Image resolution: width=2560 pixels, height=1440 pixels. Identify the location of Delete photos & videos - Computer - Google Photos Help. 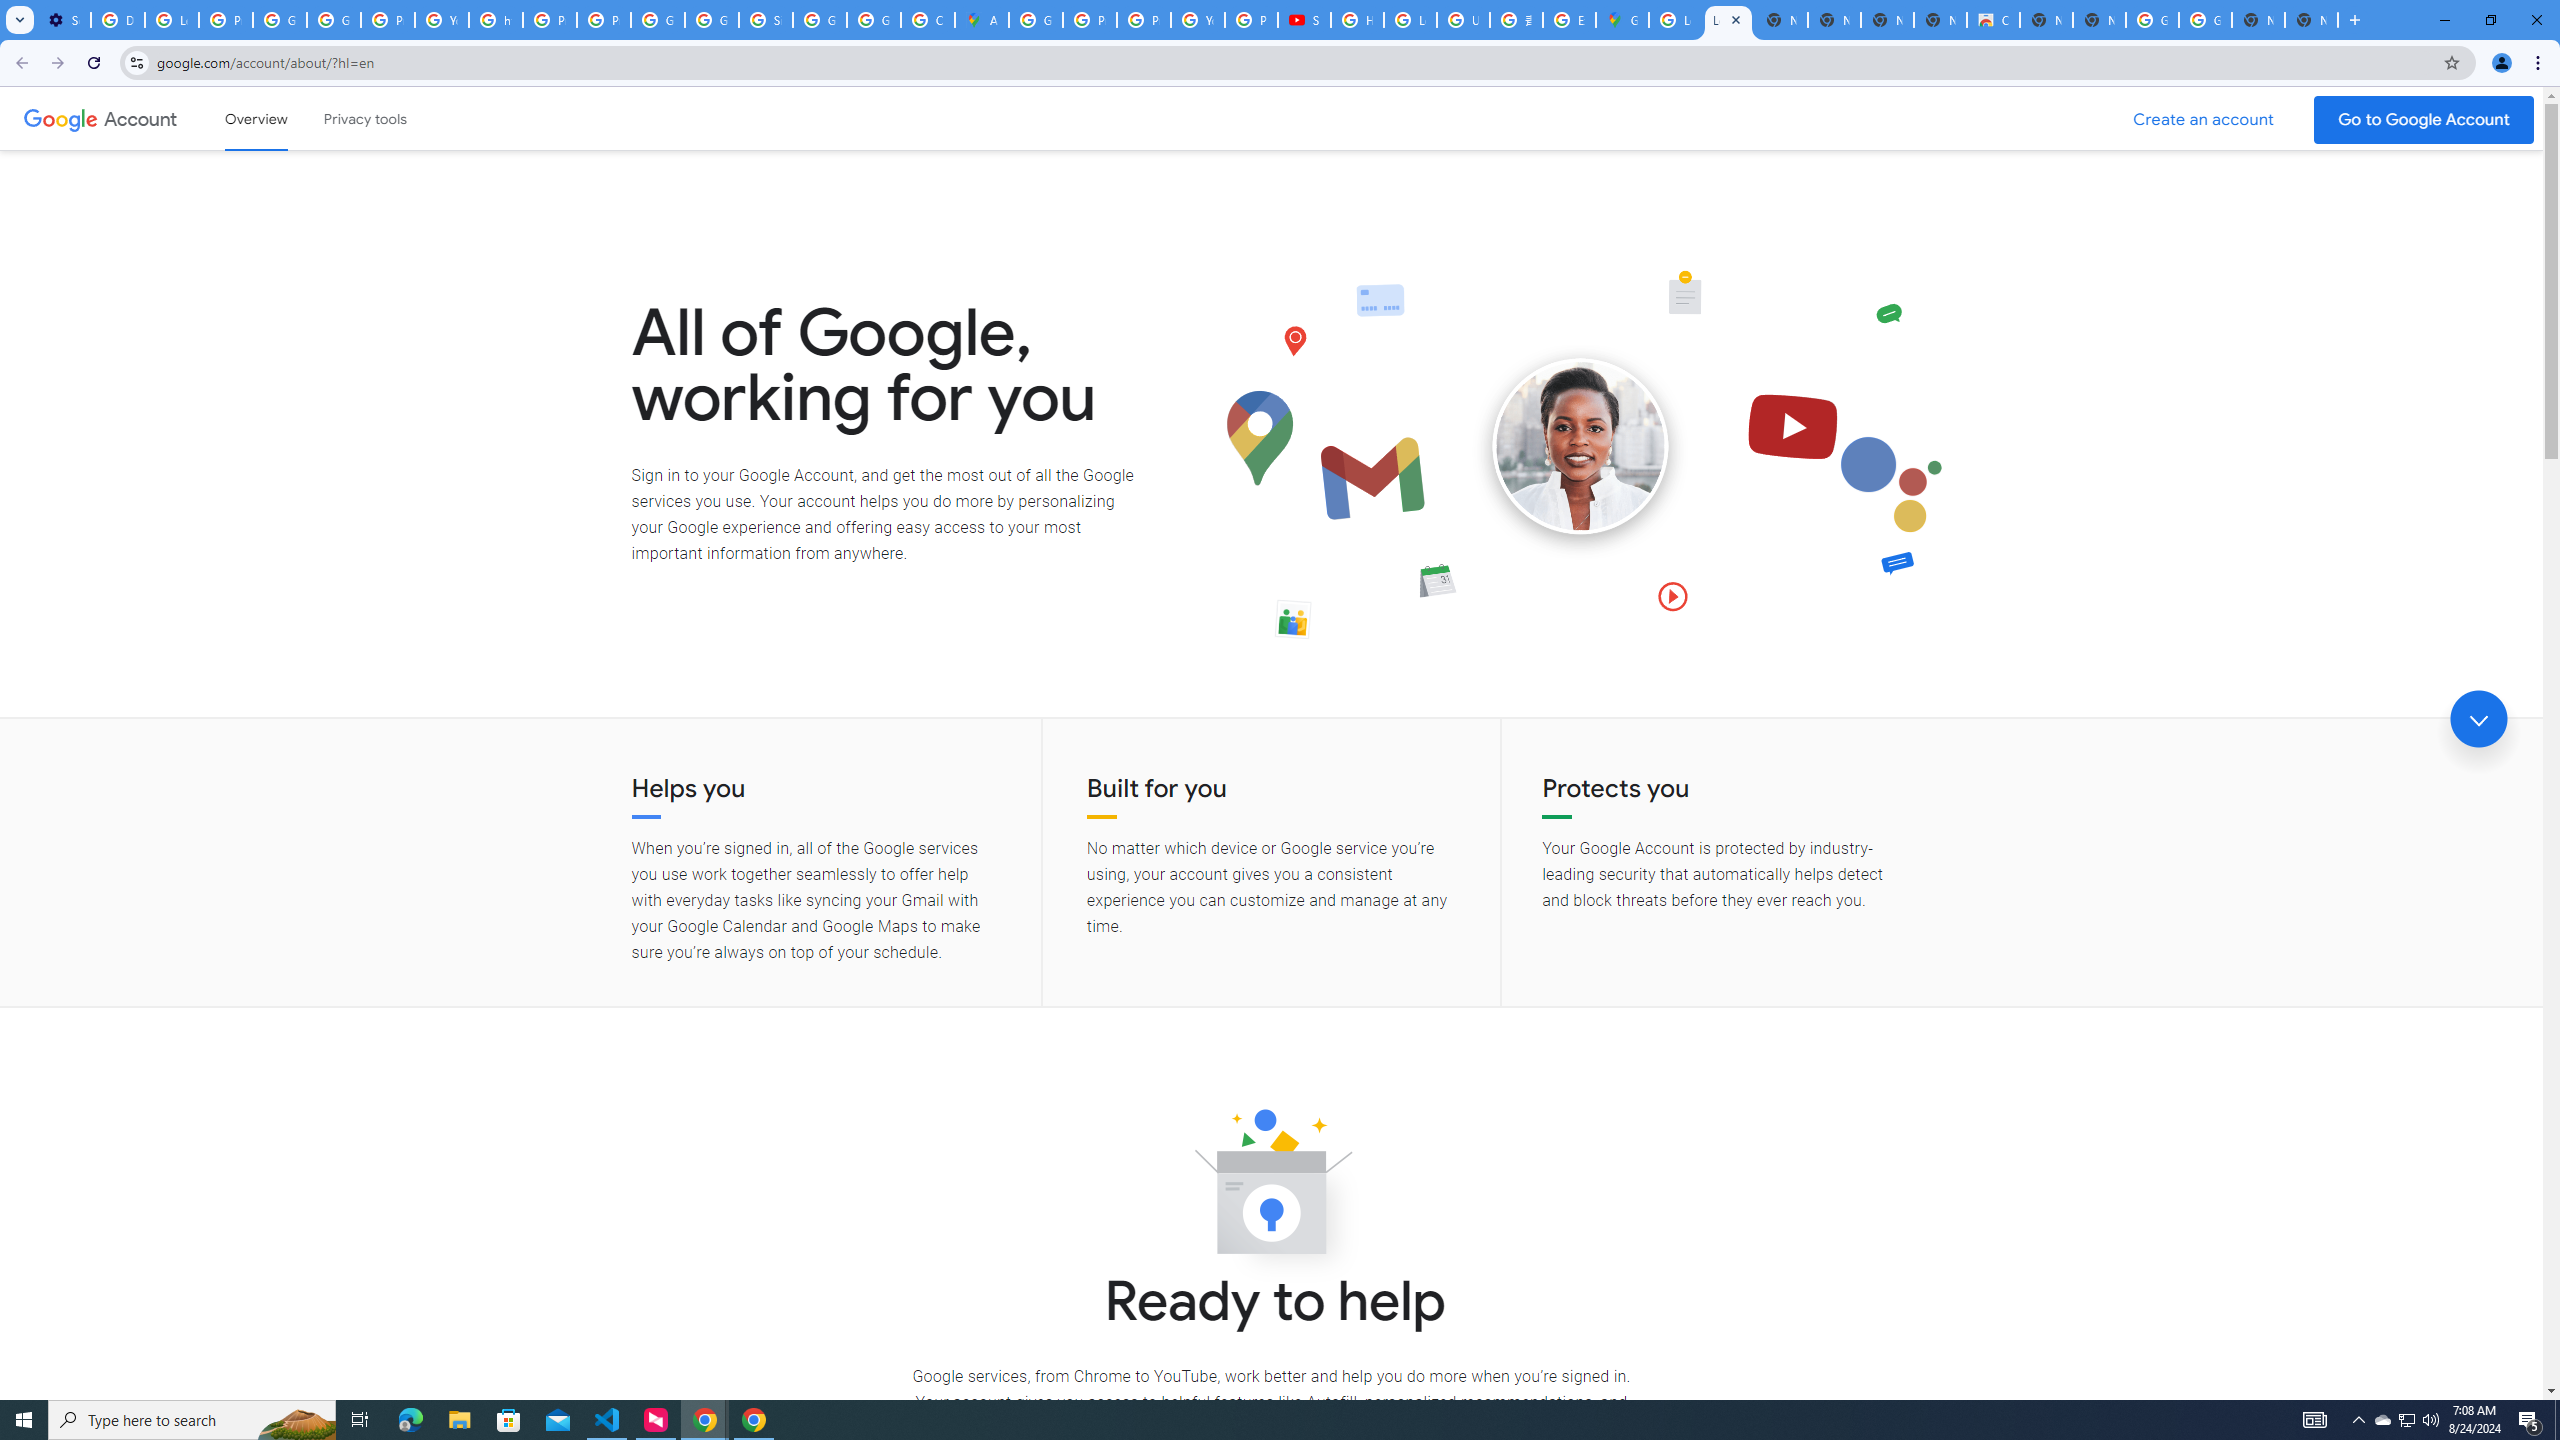
(117, 20).